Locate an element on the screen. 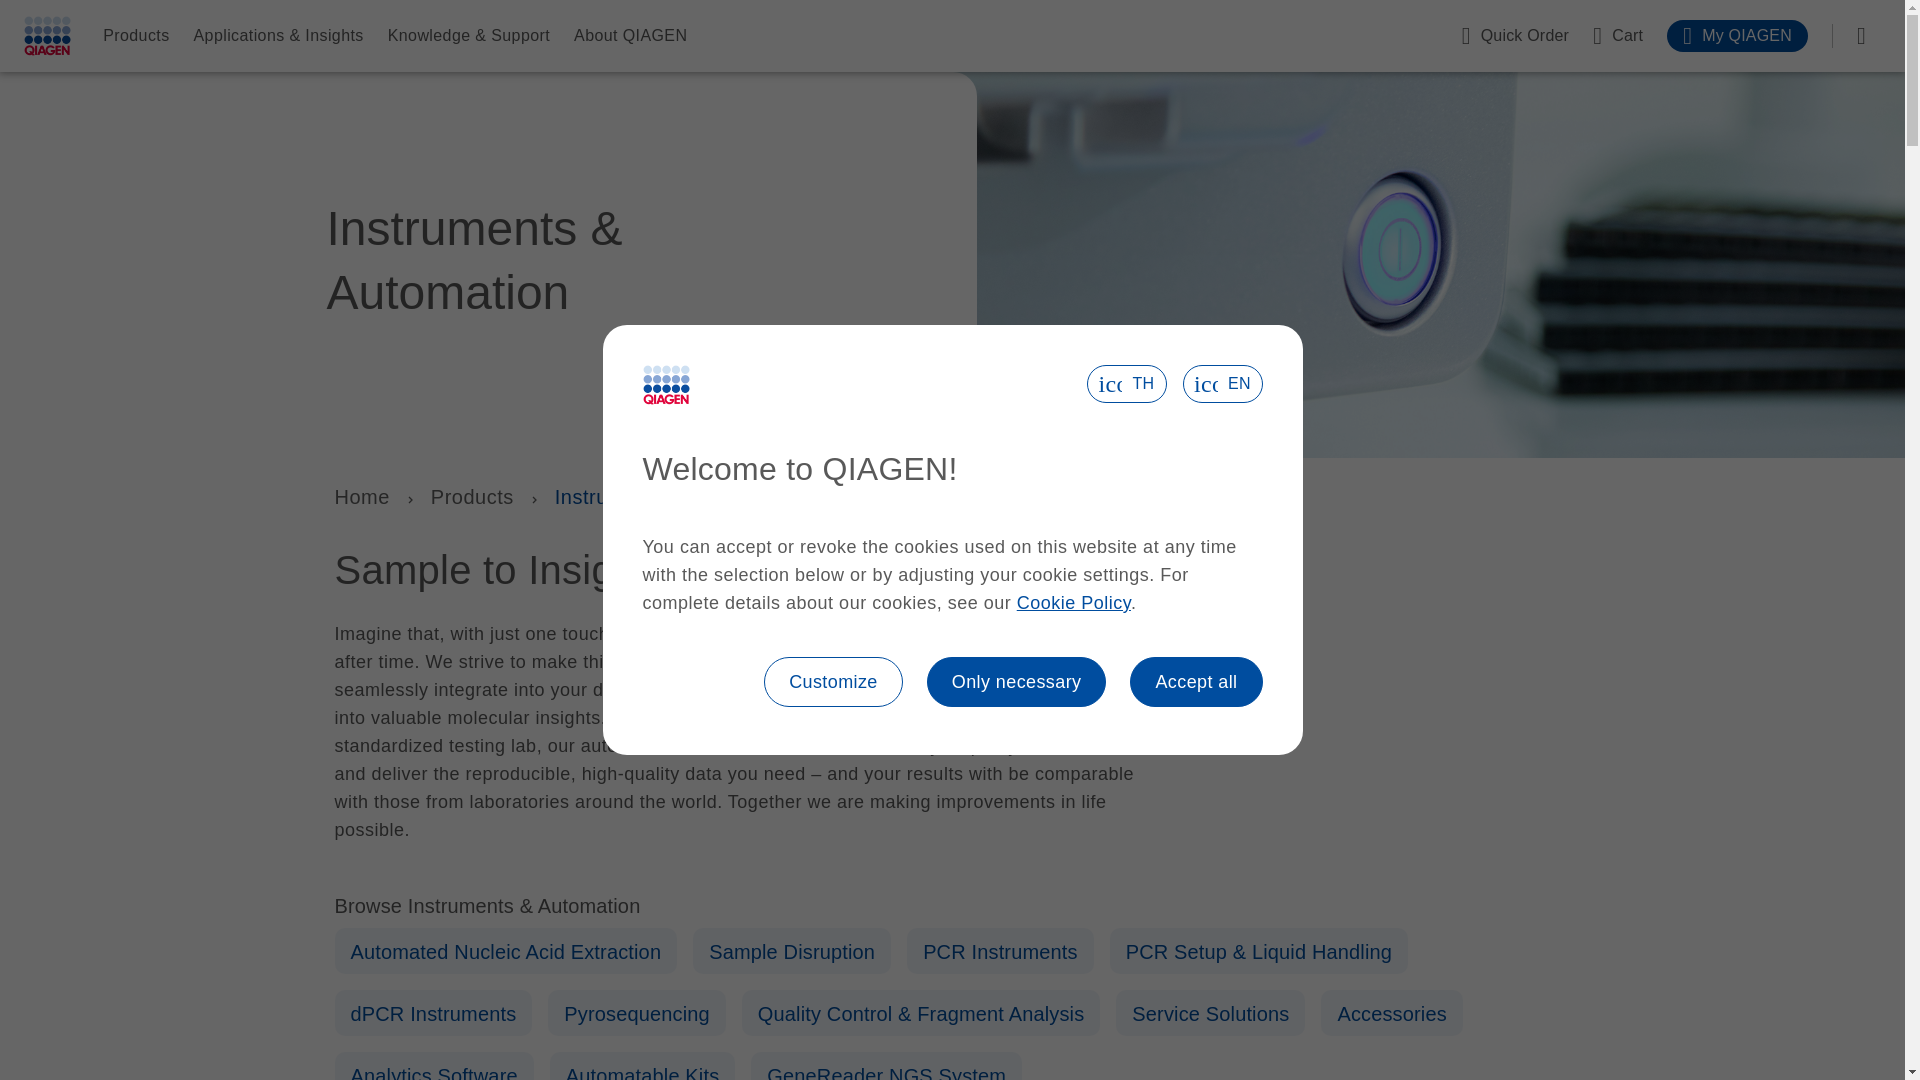 This screenshot has height=1080, width=1920. About QIAGEN is located at coordinates (630, 36).